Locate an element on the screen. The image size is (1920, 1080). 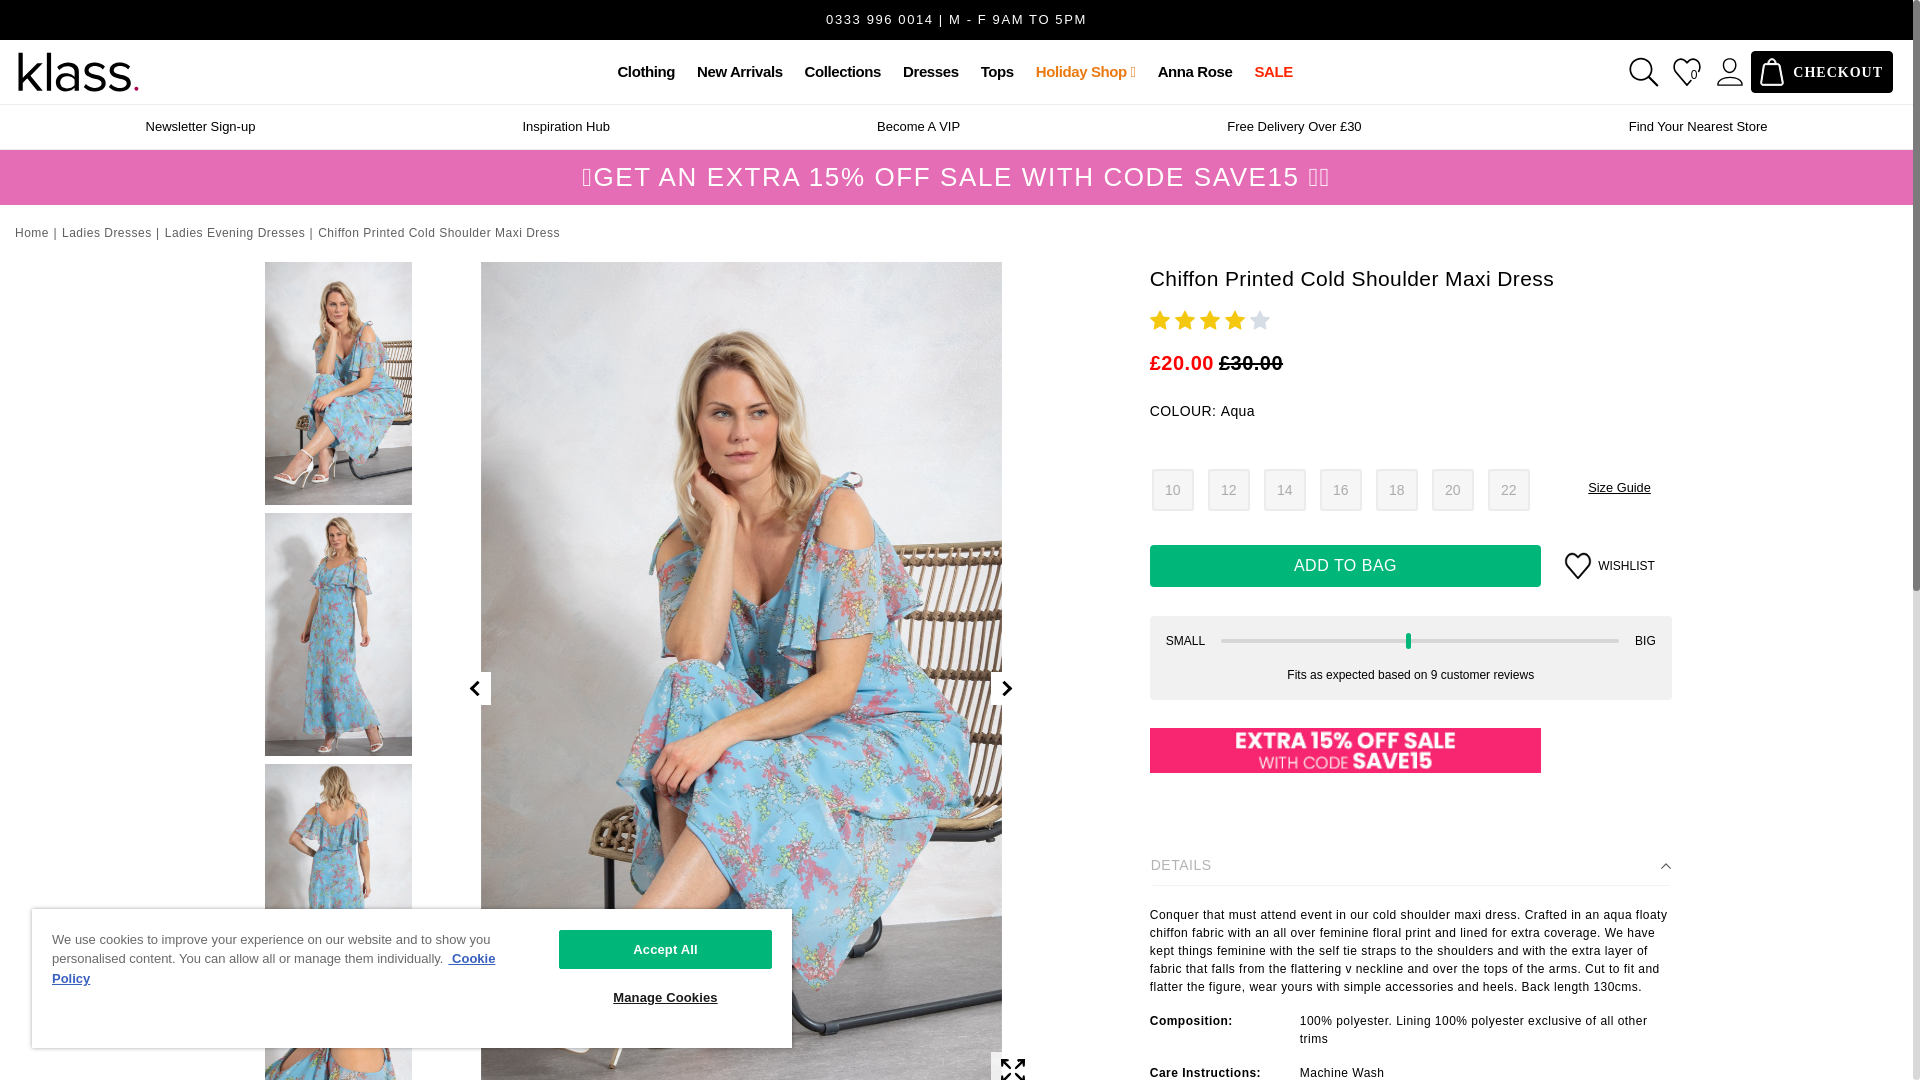
Chiffon Printed Cold Shoulder Maxi Dress is located at coordinates (1411, 278).